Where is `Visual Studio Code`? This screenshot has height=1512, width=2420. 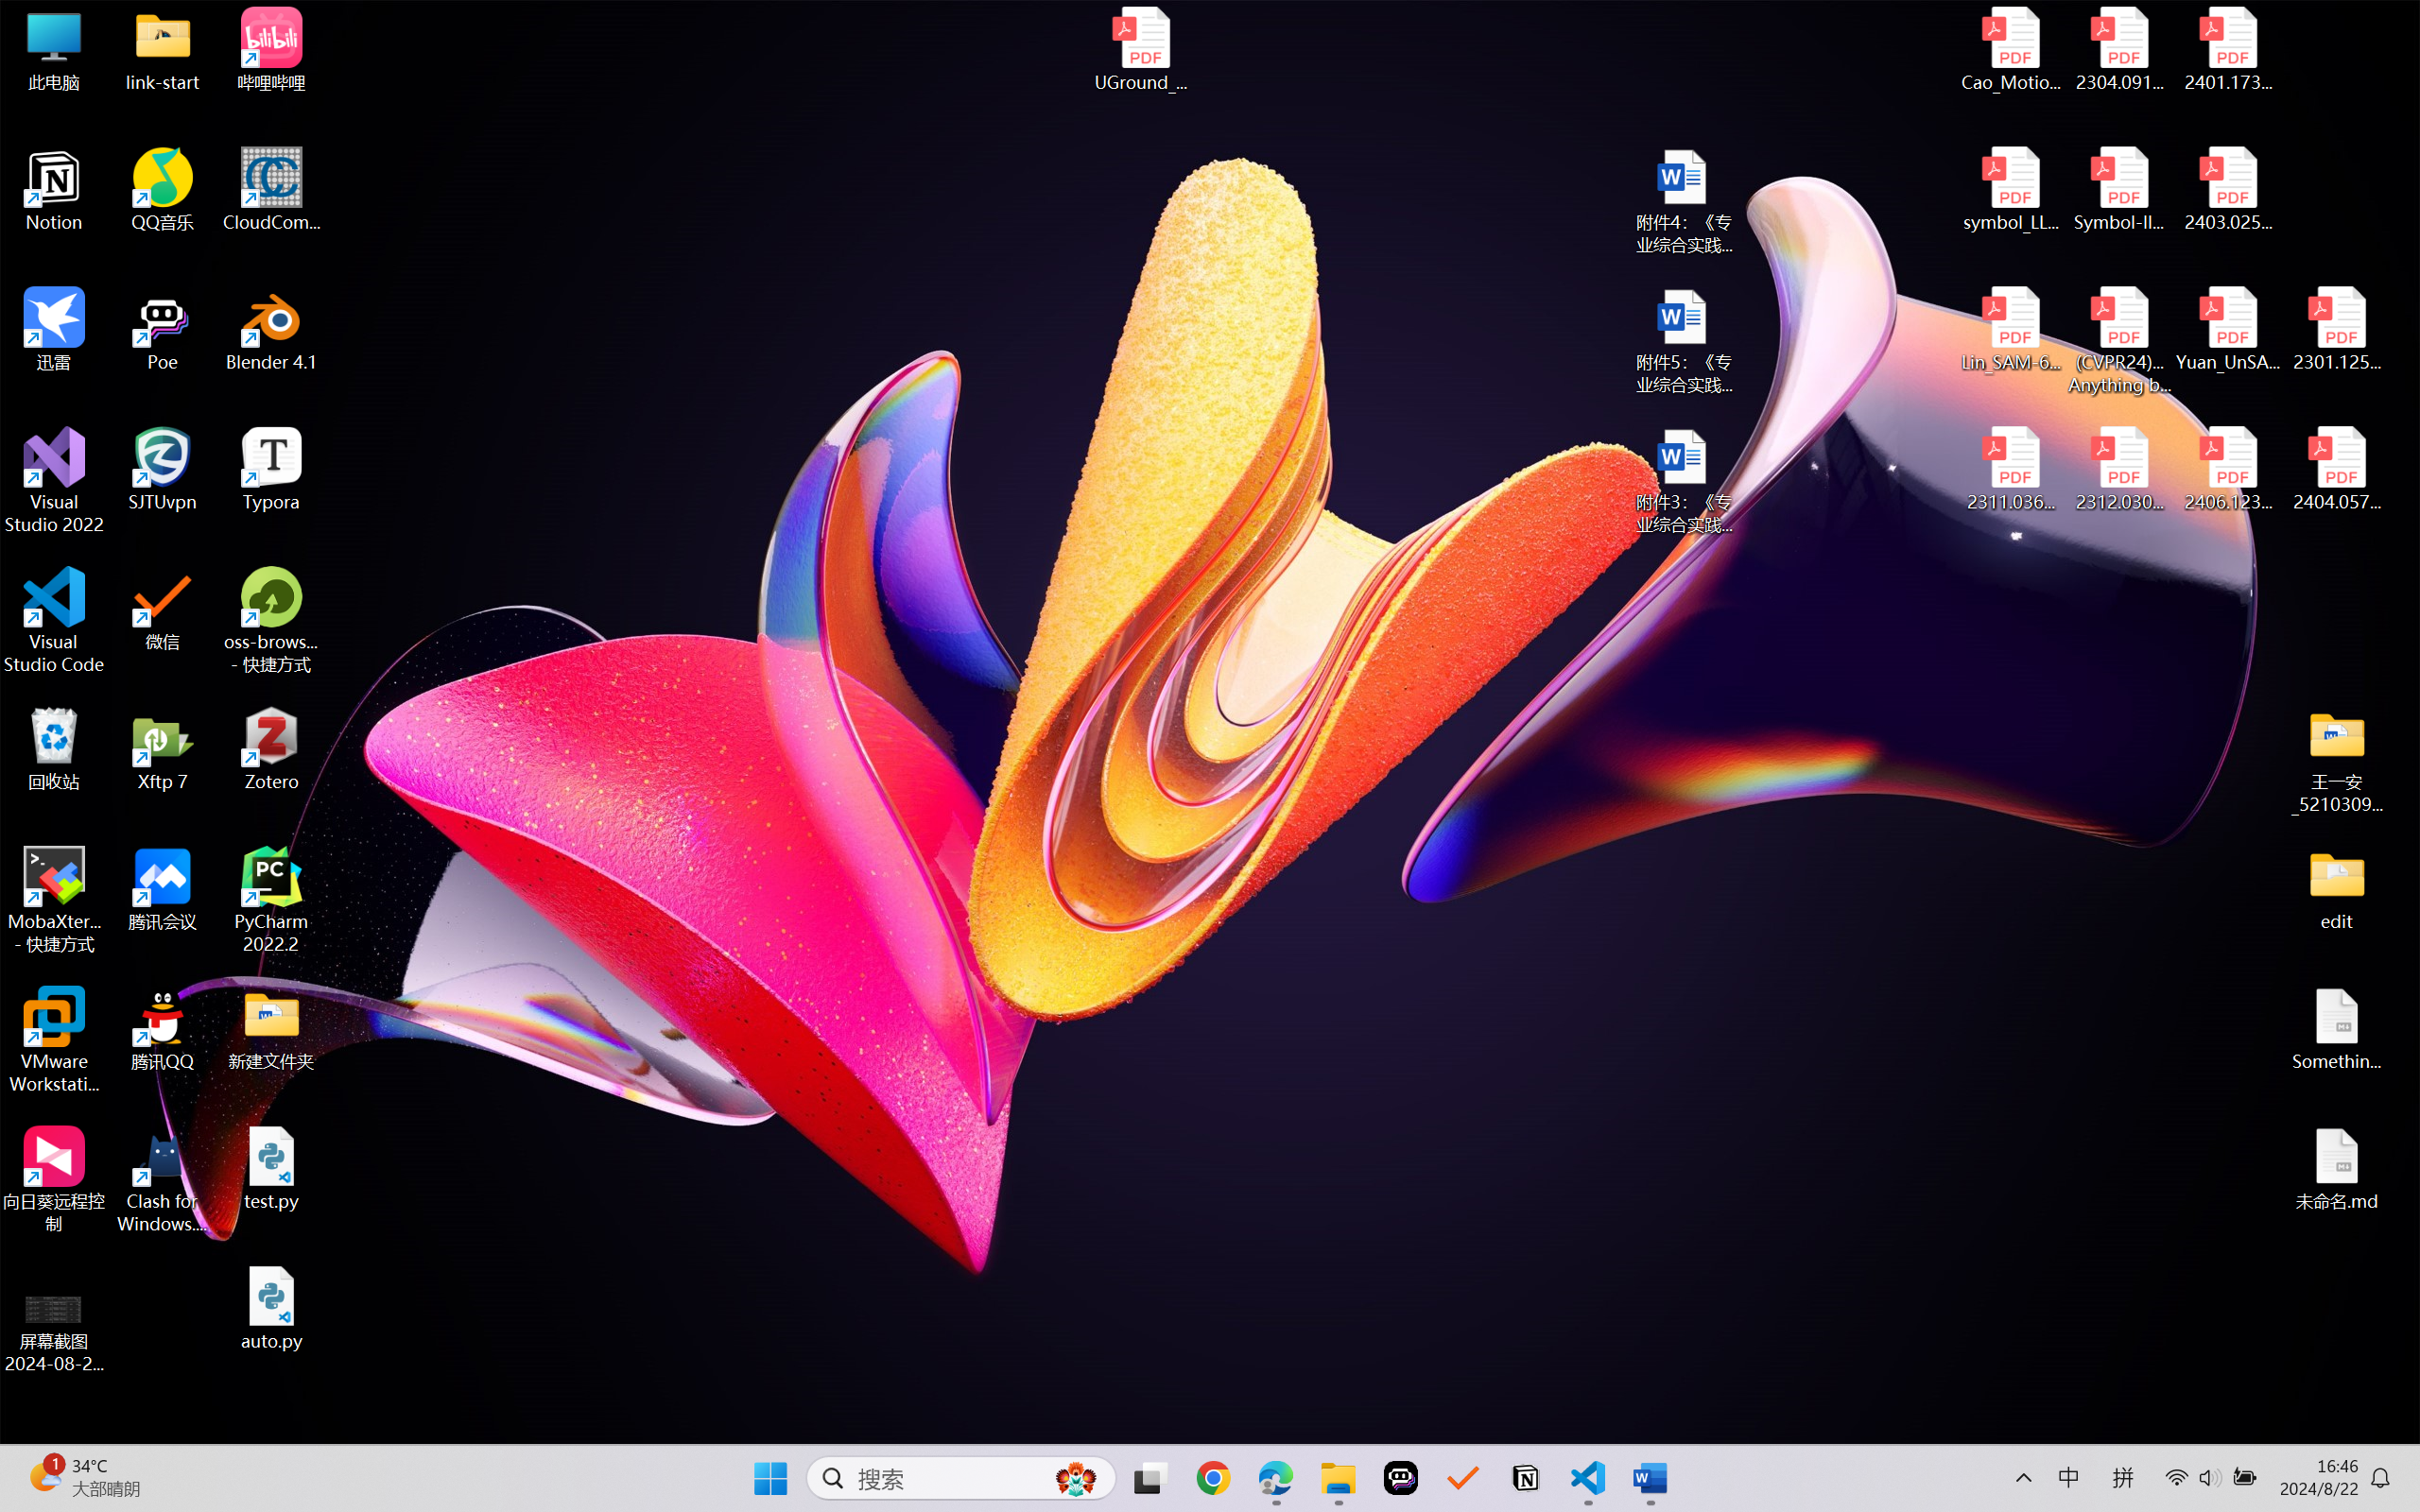
Visual Studio Code is located at coordinates (55, 620).